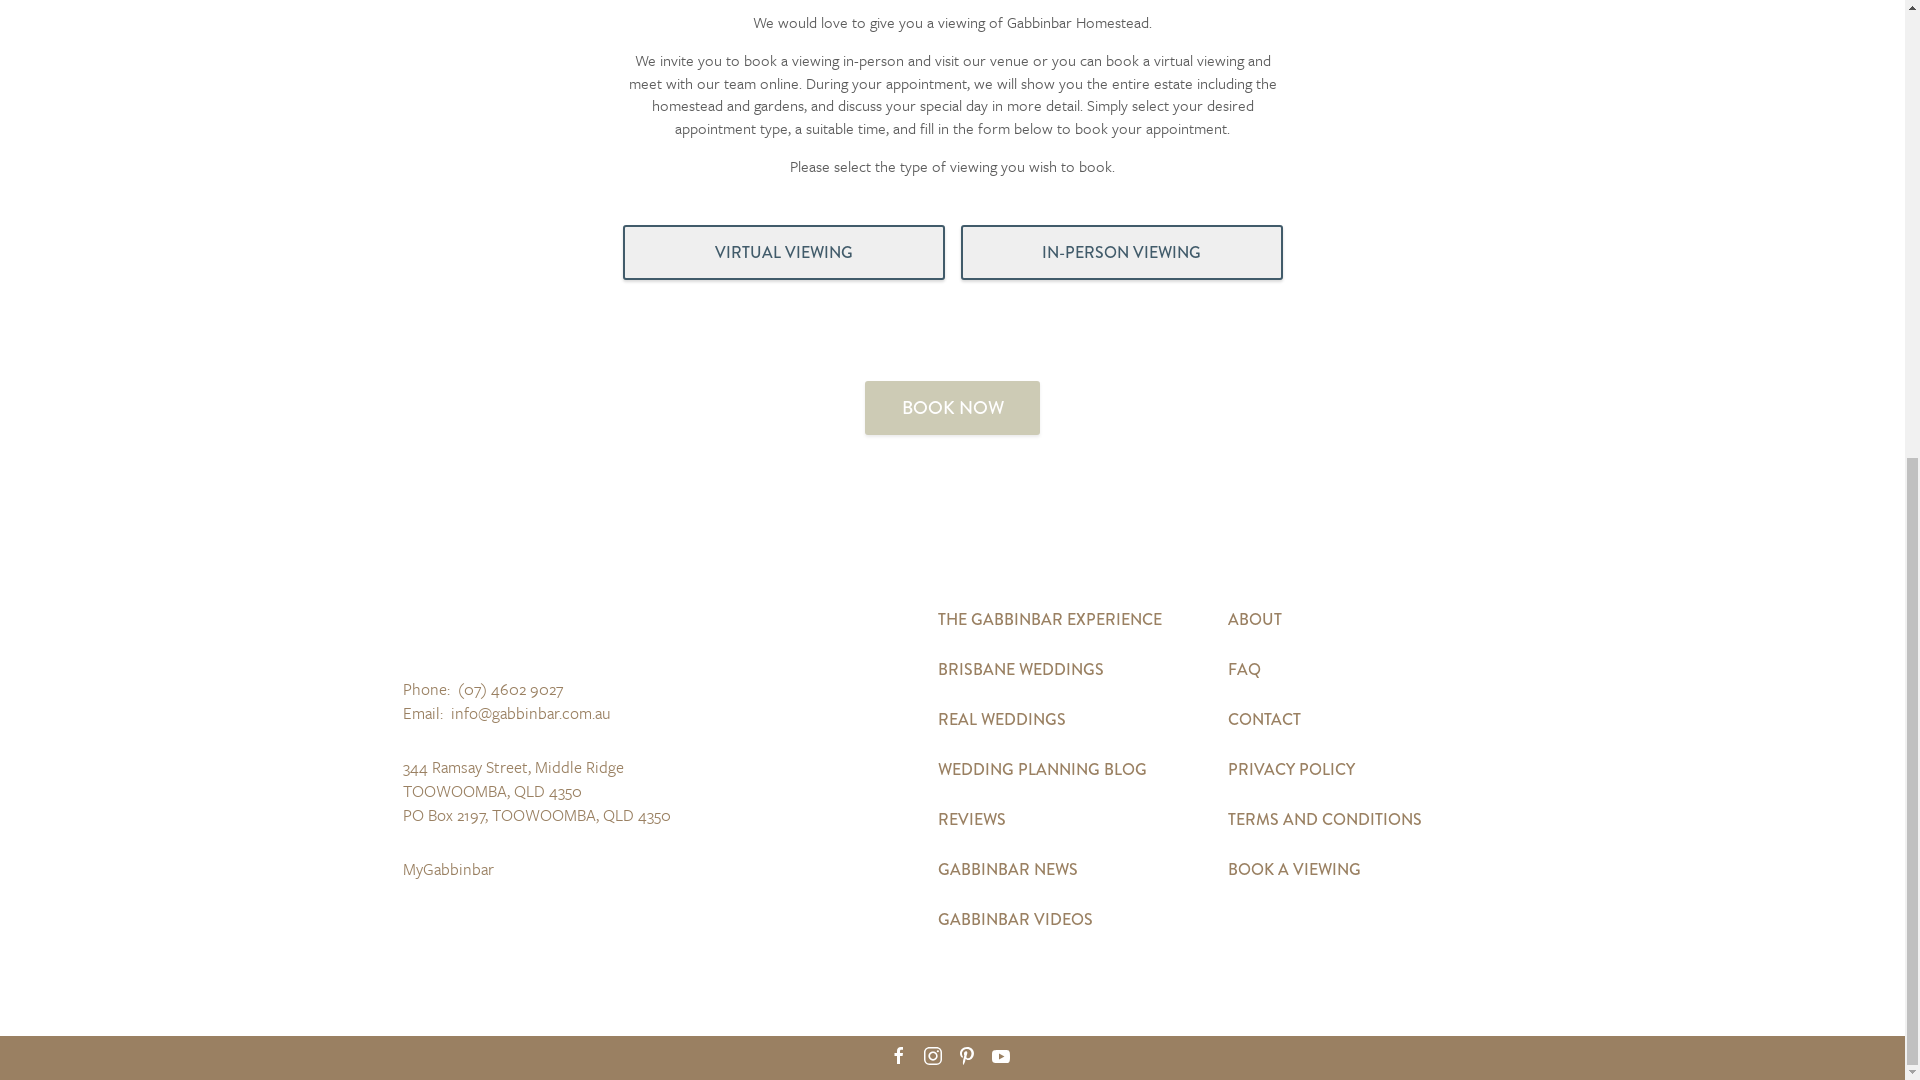 The height and width of the screenshot is (1080, 1920). Describe the element at coordinates (783, 1042) in the screenshot. I see `VIRTUAL VIEWING` at that location.